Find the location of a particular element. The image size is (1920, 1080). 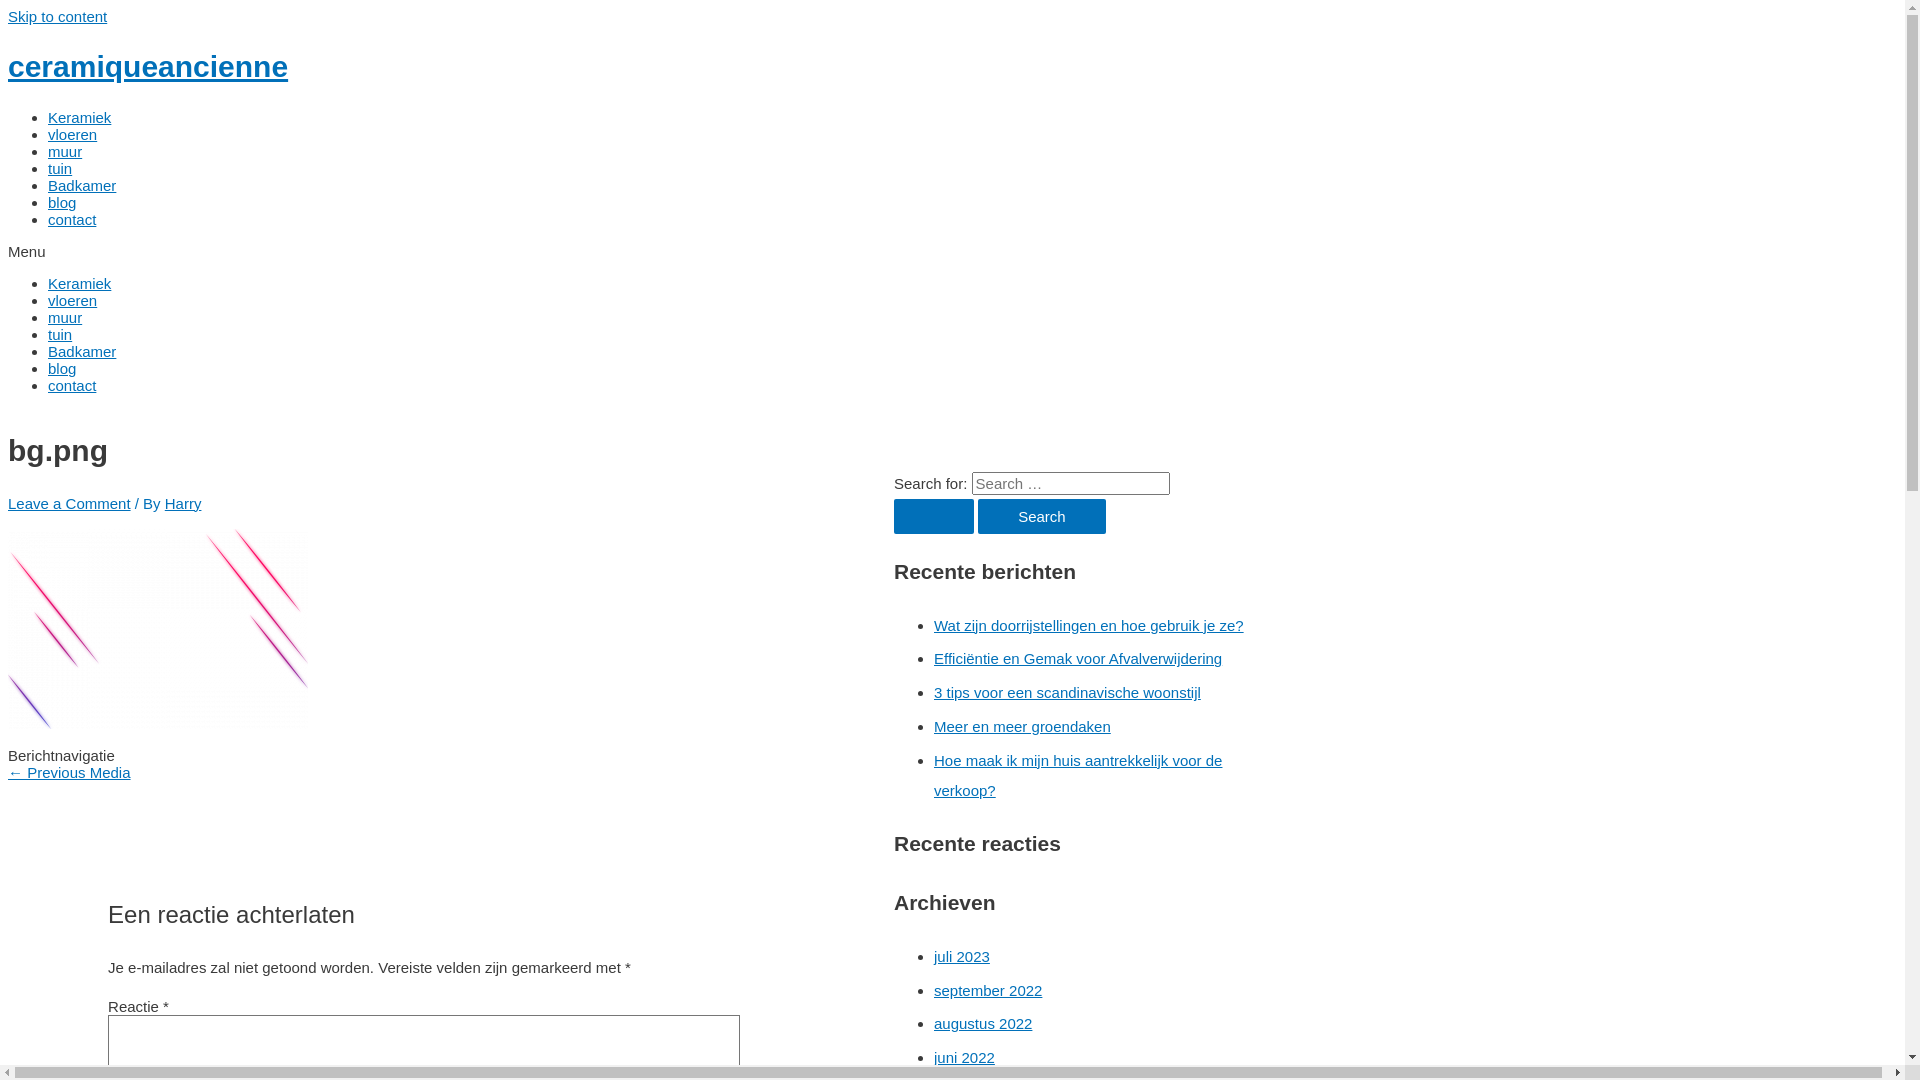

Wat zijn doorrijstellingen en hoe gebruik je ze? is located at coordinates (1089, 626).